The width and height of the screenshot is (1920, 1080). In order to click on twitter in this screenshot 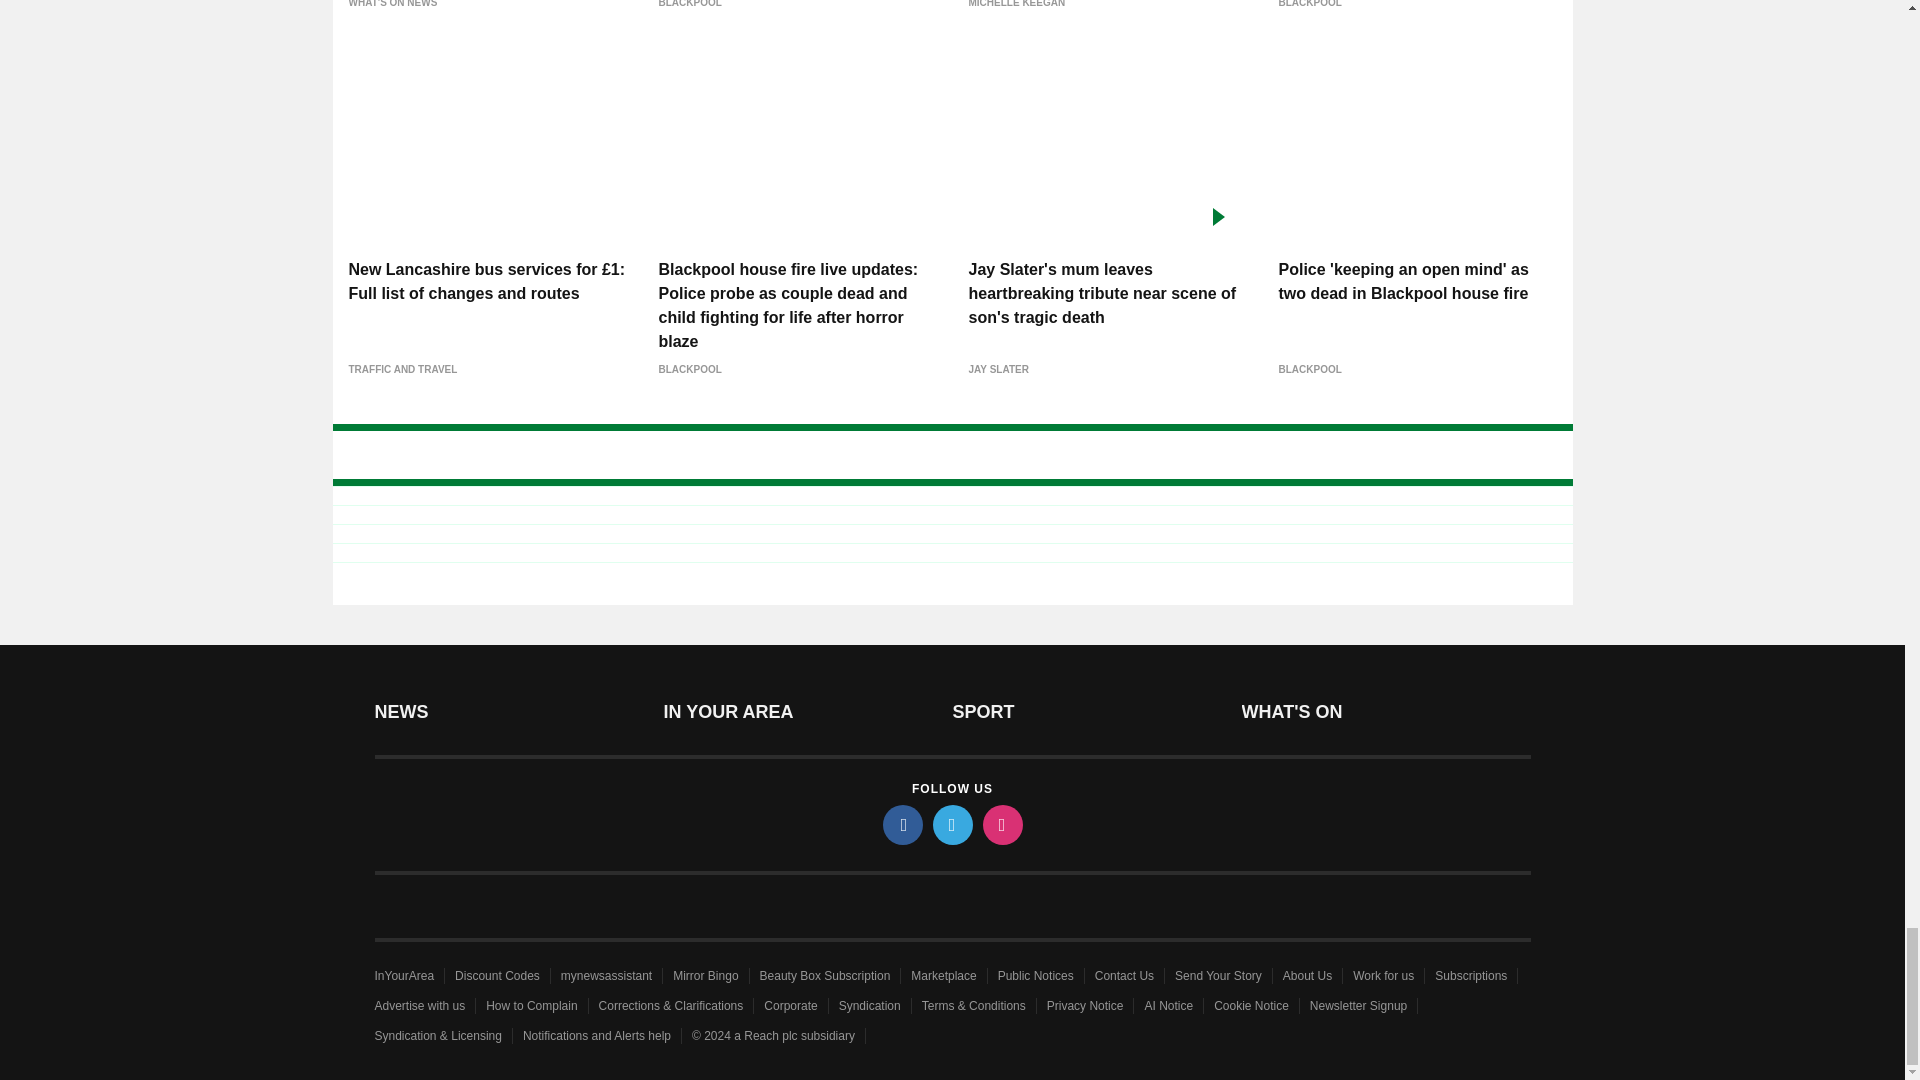, I will do `click(951, 824)`.